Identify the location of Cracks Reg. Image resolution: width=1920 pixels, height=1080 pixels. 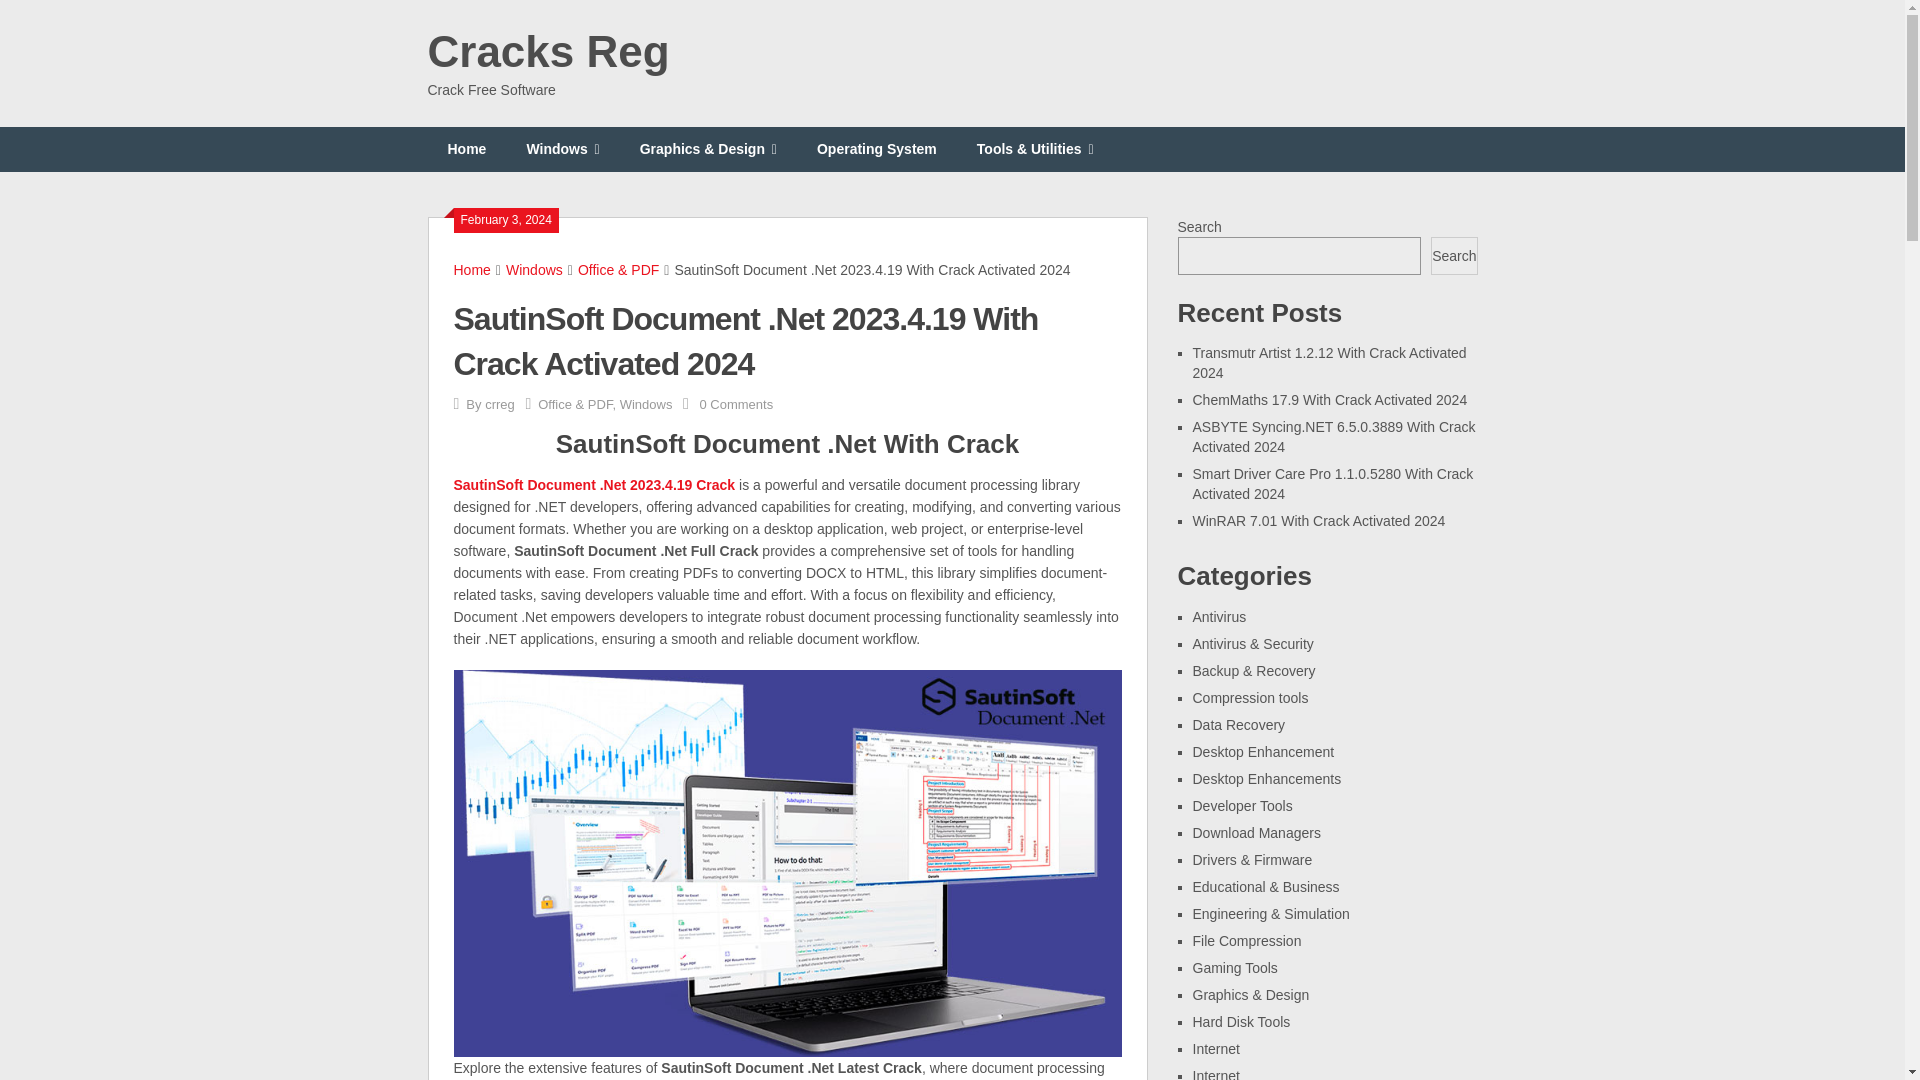
(549, 51).